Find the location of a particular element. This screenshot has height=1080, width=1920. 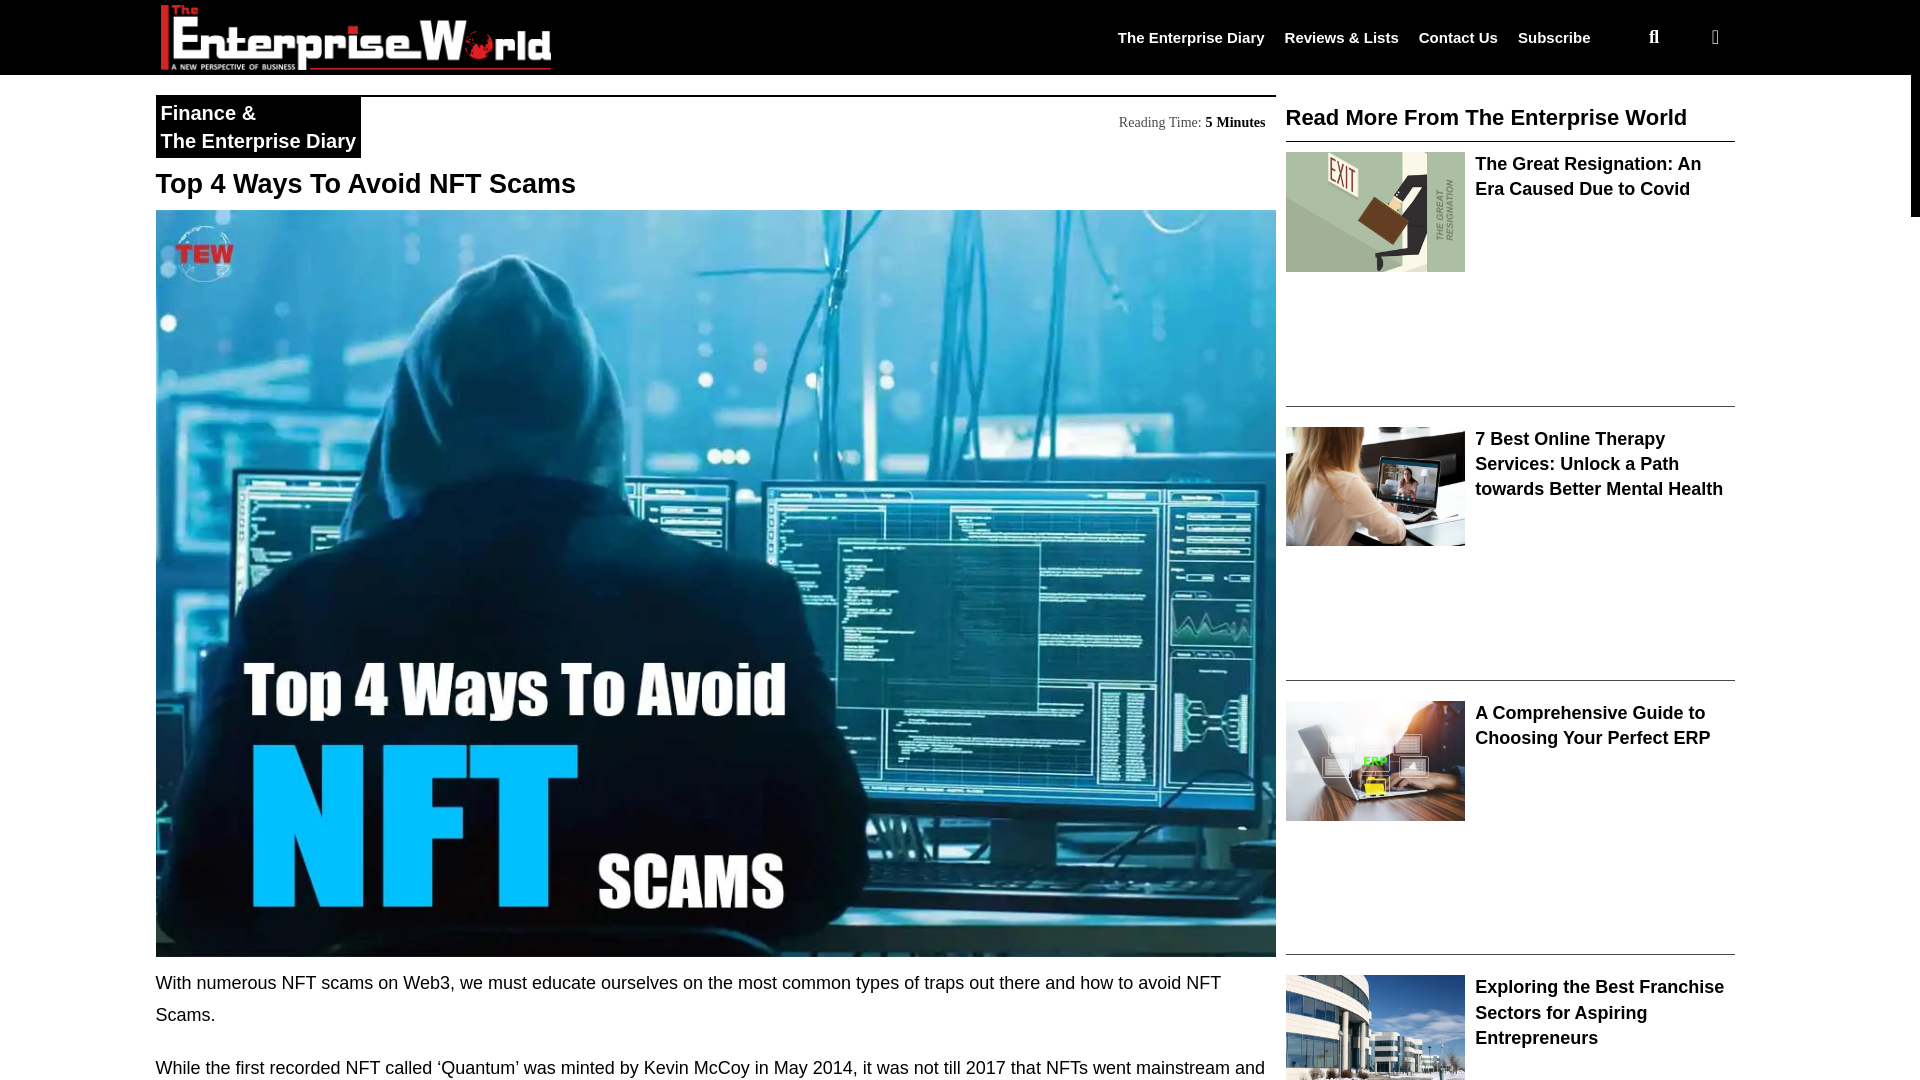

Contact Us is located at coordinates (1458, 36).